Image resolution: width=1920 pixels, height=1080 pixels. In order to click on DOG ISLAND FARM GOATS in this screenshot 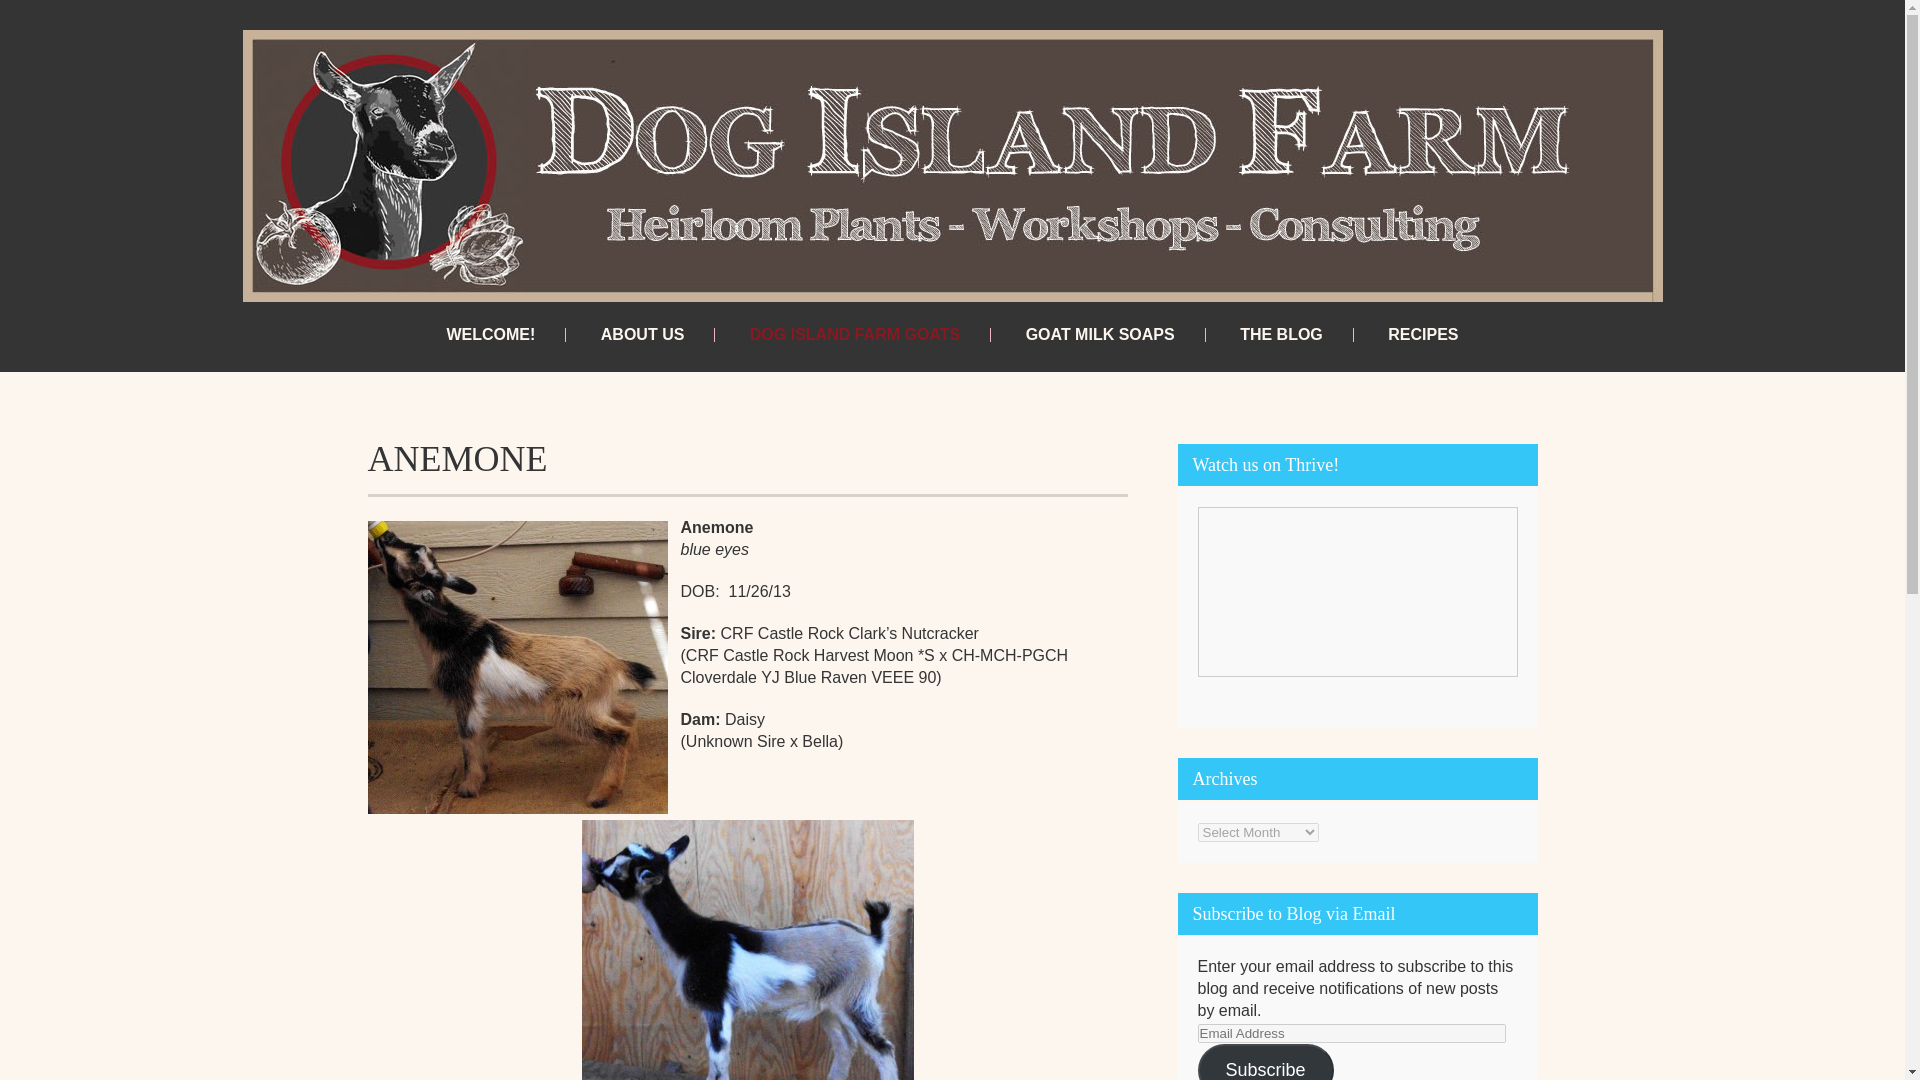, I will do `click(855, 335)`.